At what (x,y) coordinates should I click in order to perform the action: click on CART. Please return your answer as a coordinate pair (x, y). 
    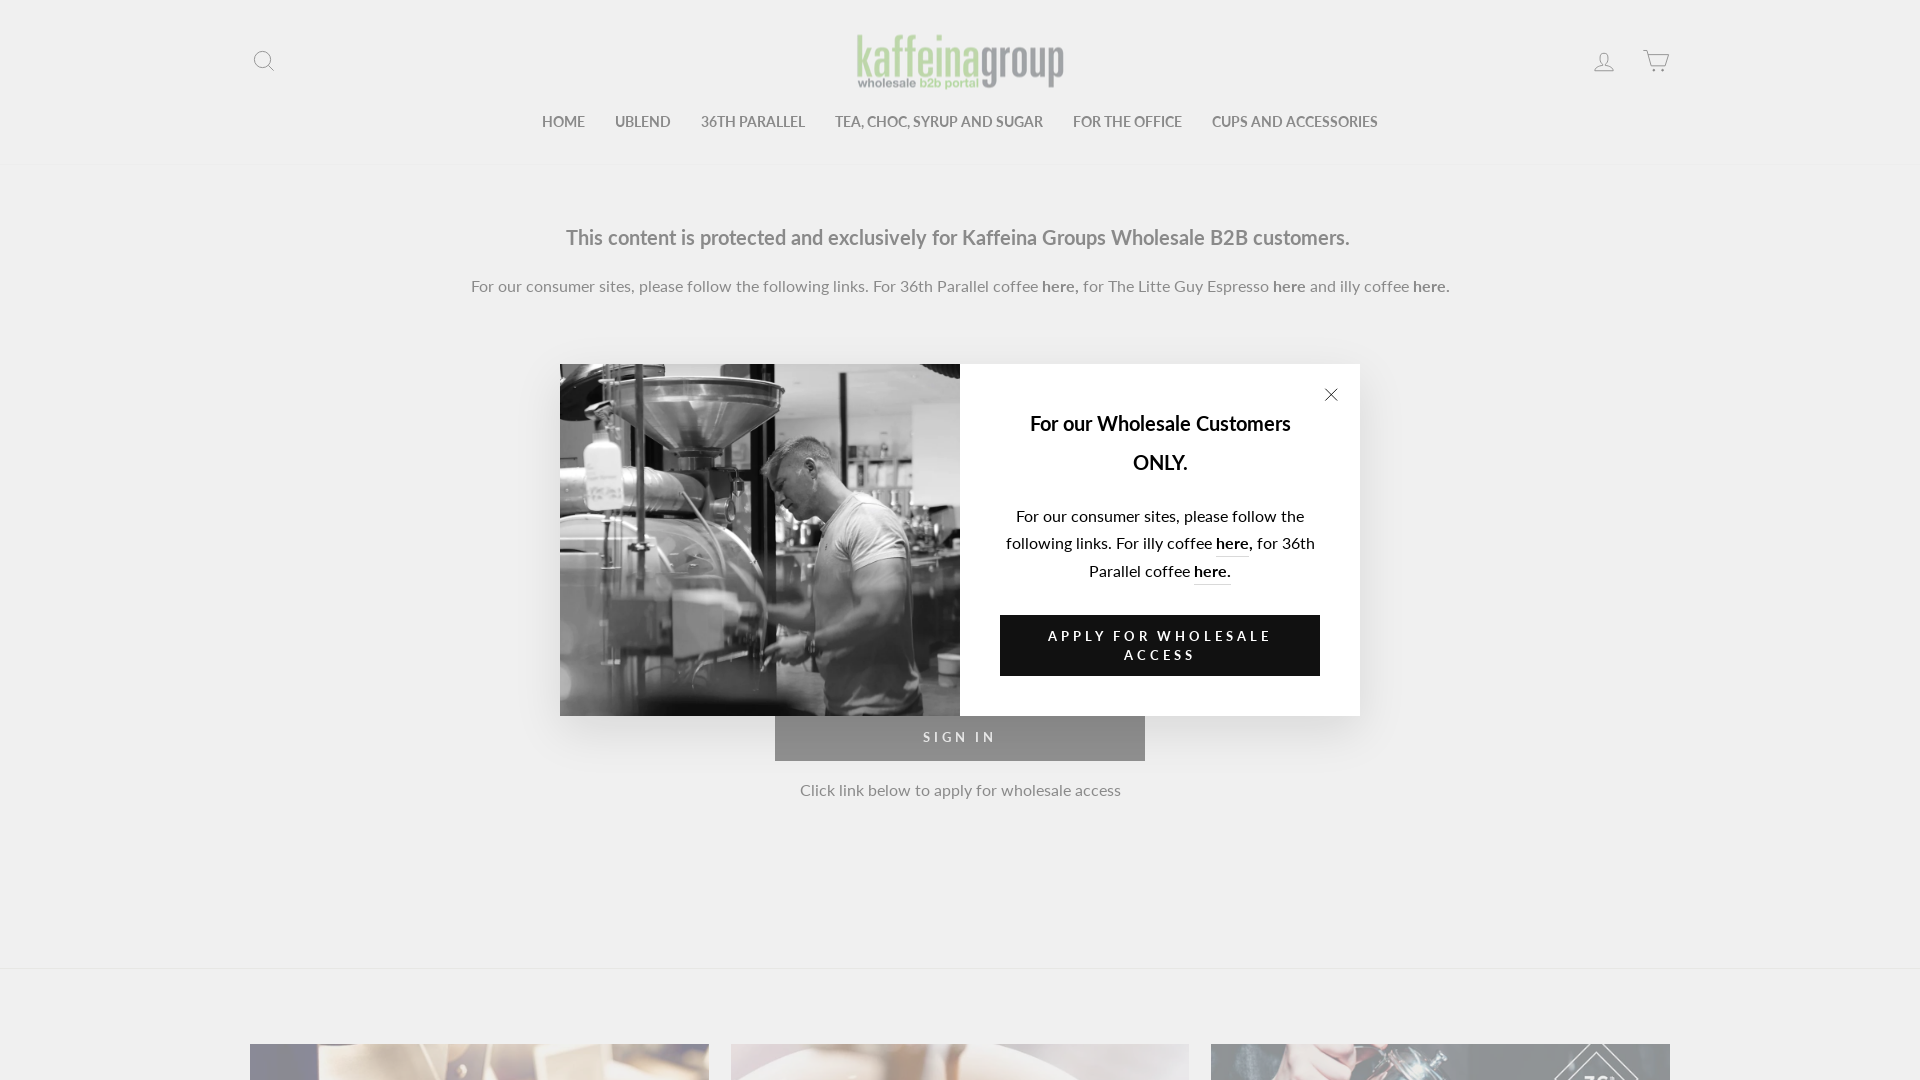
    Looking at the image, I should click on (1656, 60).